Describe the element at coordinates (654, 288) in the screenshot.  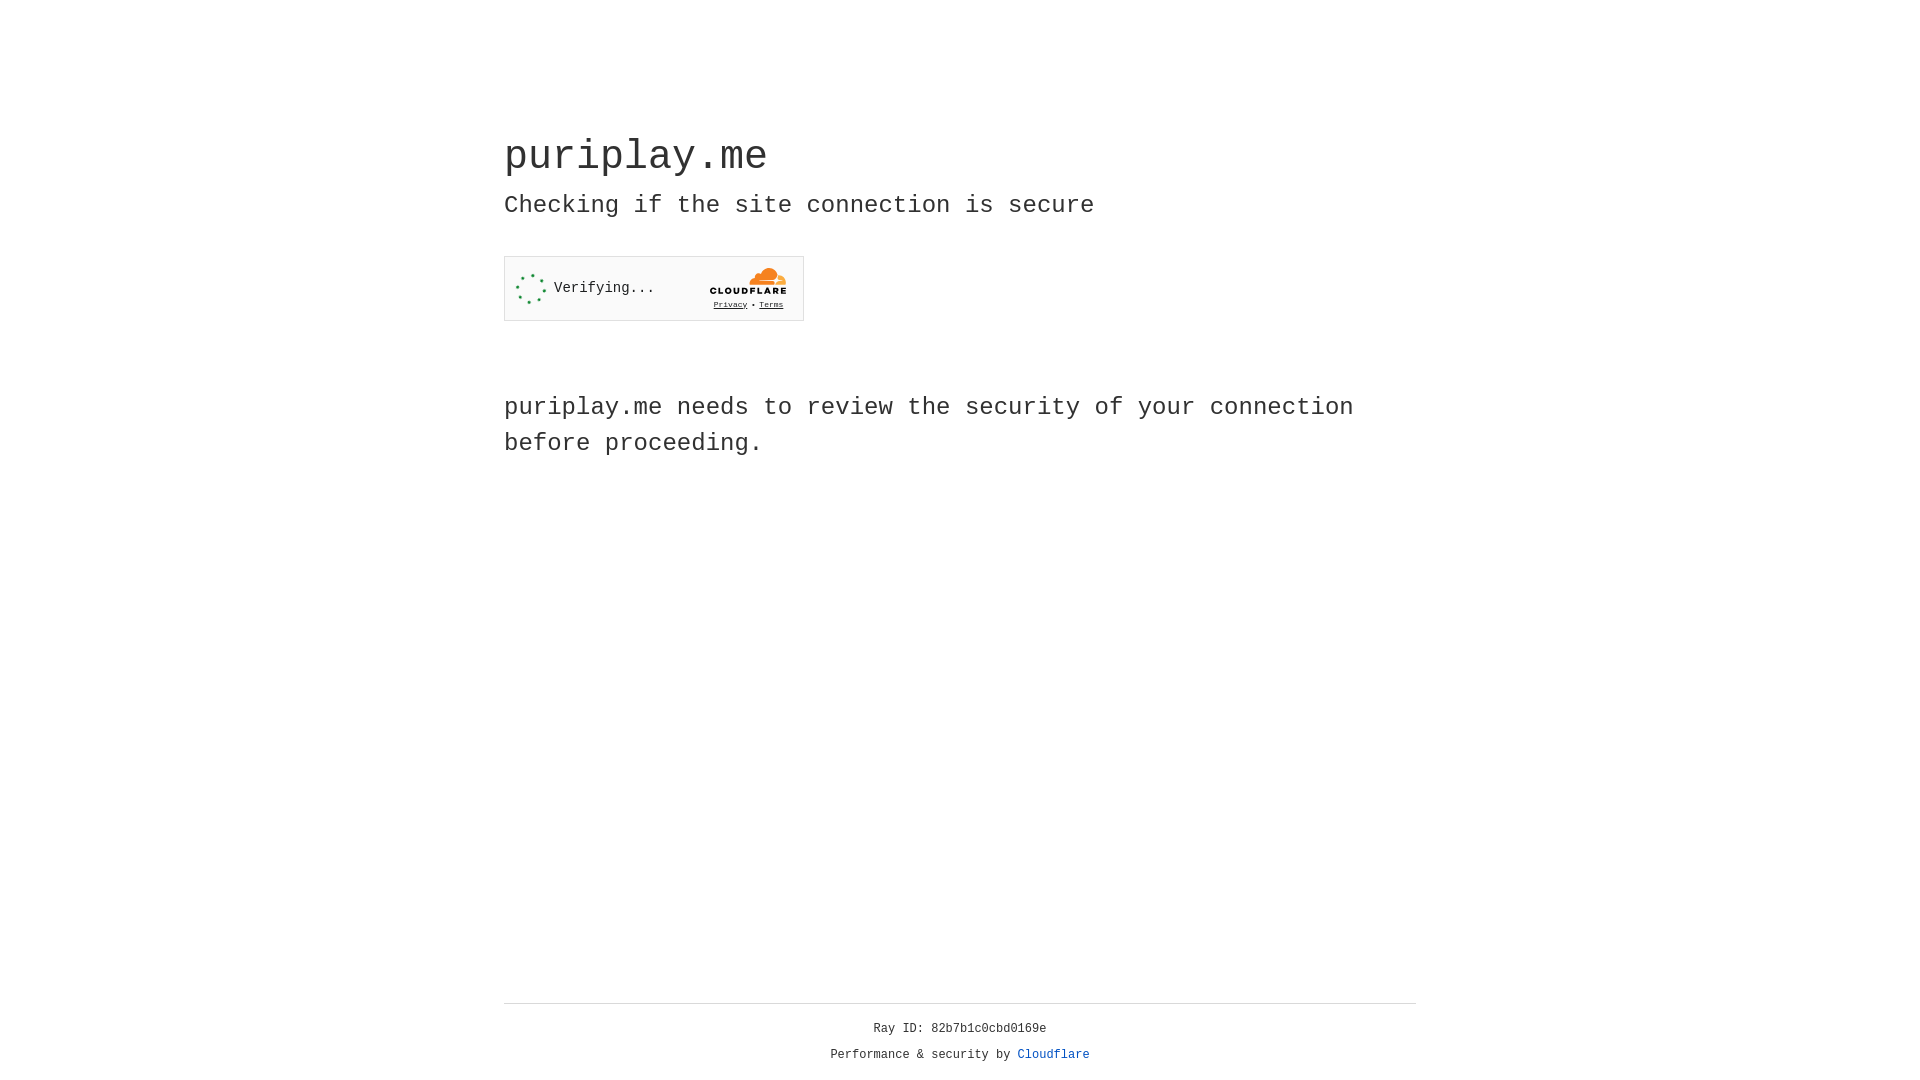
I see `Widget containing a Cloudflare security challenge` at that location.